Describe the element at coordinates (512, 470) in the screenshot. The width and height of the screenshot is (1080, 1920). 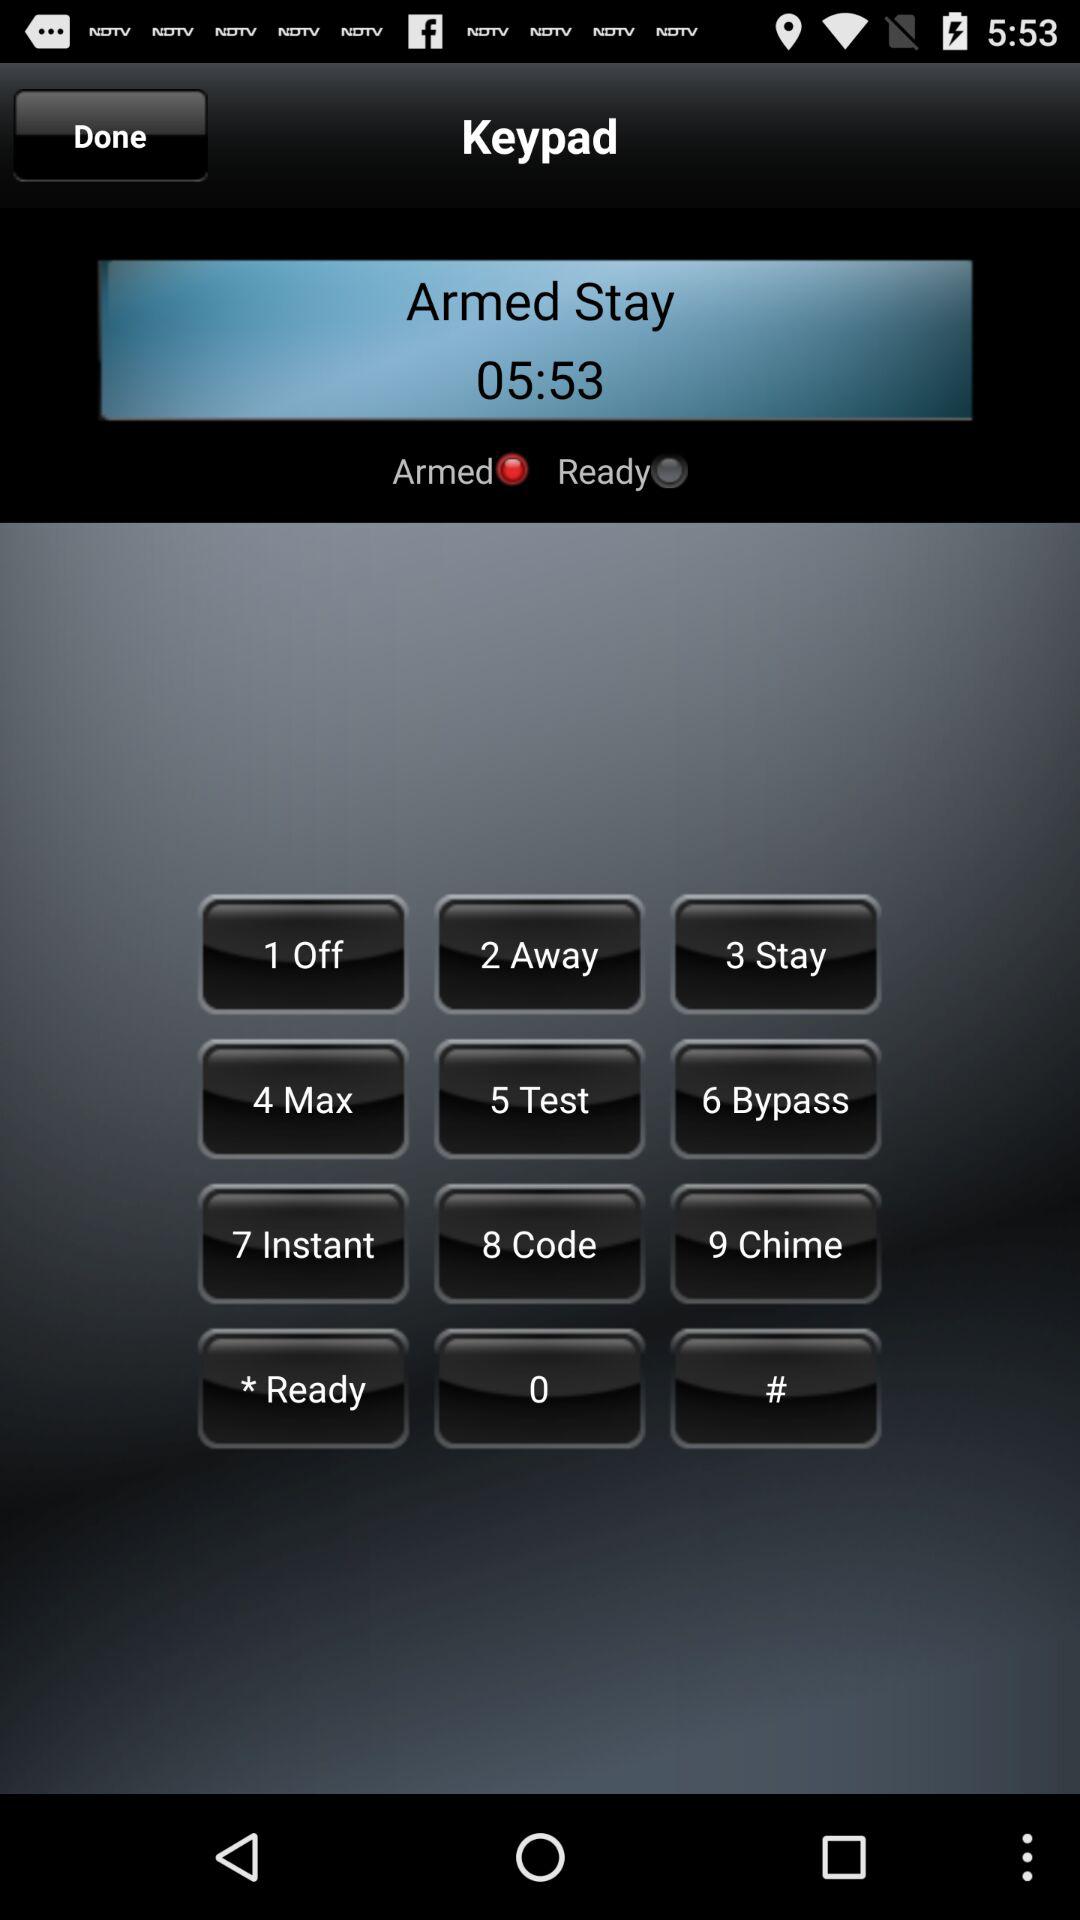
I see `indicates armed status` at that location.